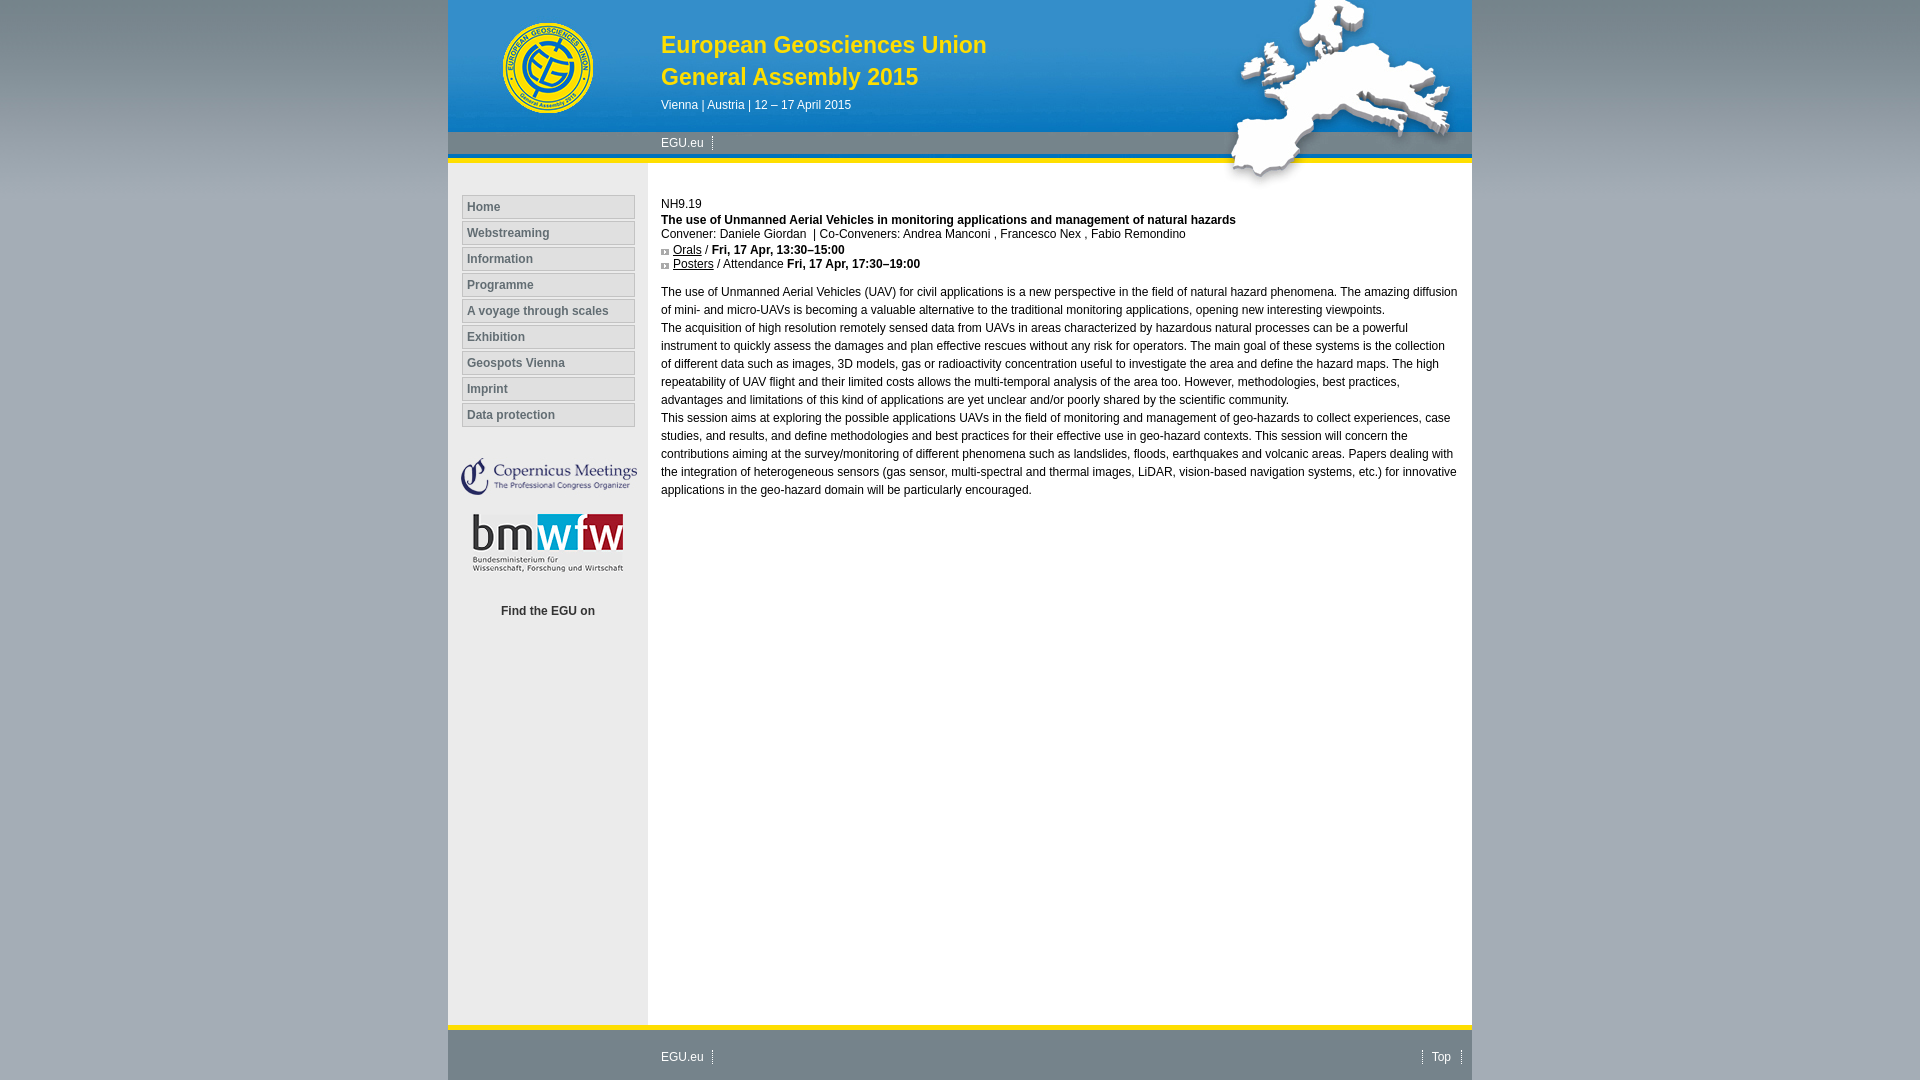 This screenshot has width=1920, height=1080. I want to click on A voyage through scales, so click(548, 310).